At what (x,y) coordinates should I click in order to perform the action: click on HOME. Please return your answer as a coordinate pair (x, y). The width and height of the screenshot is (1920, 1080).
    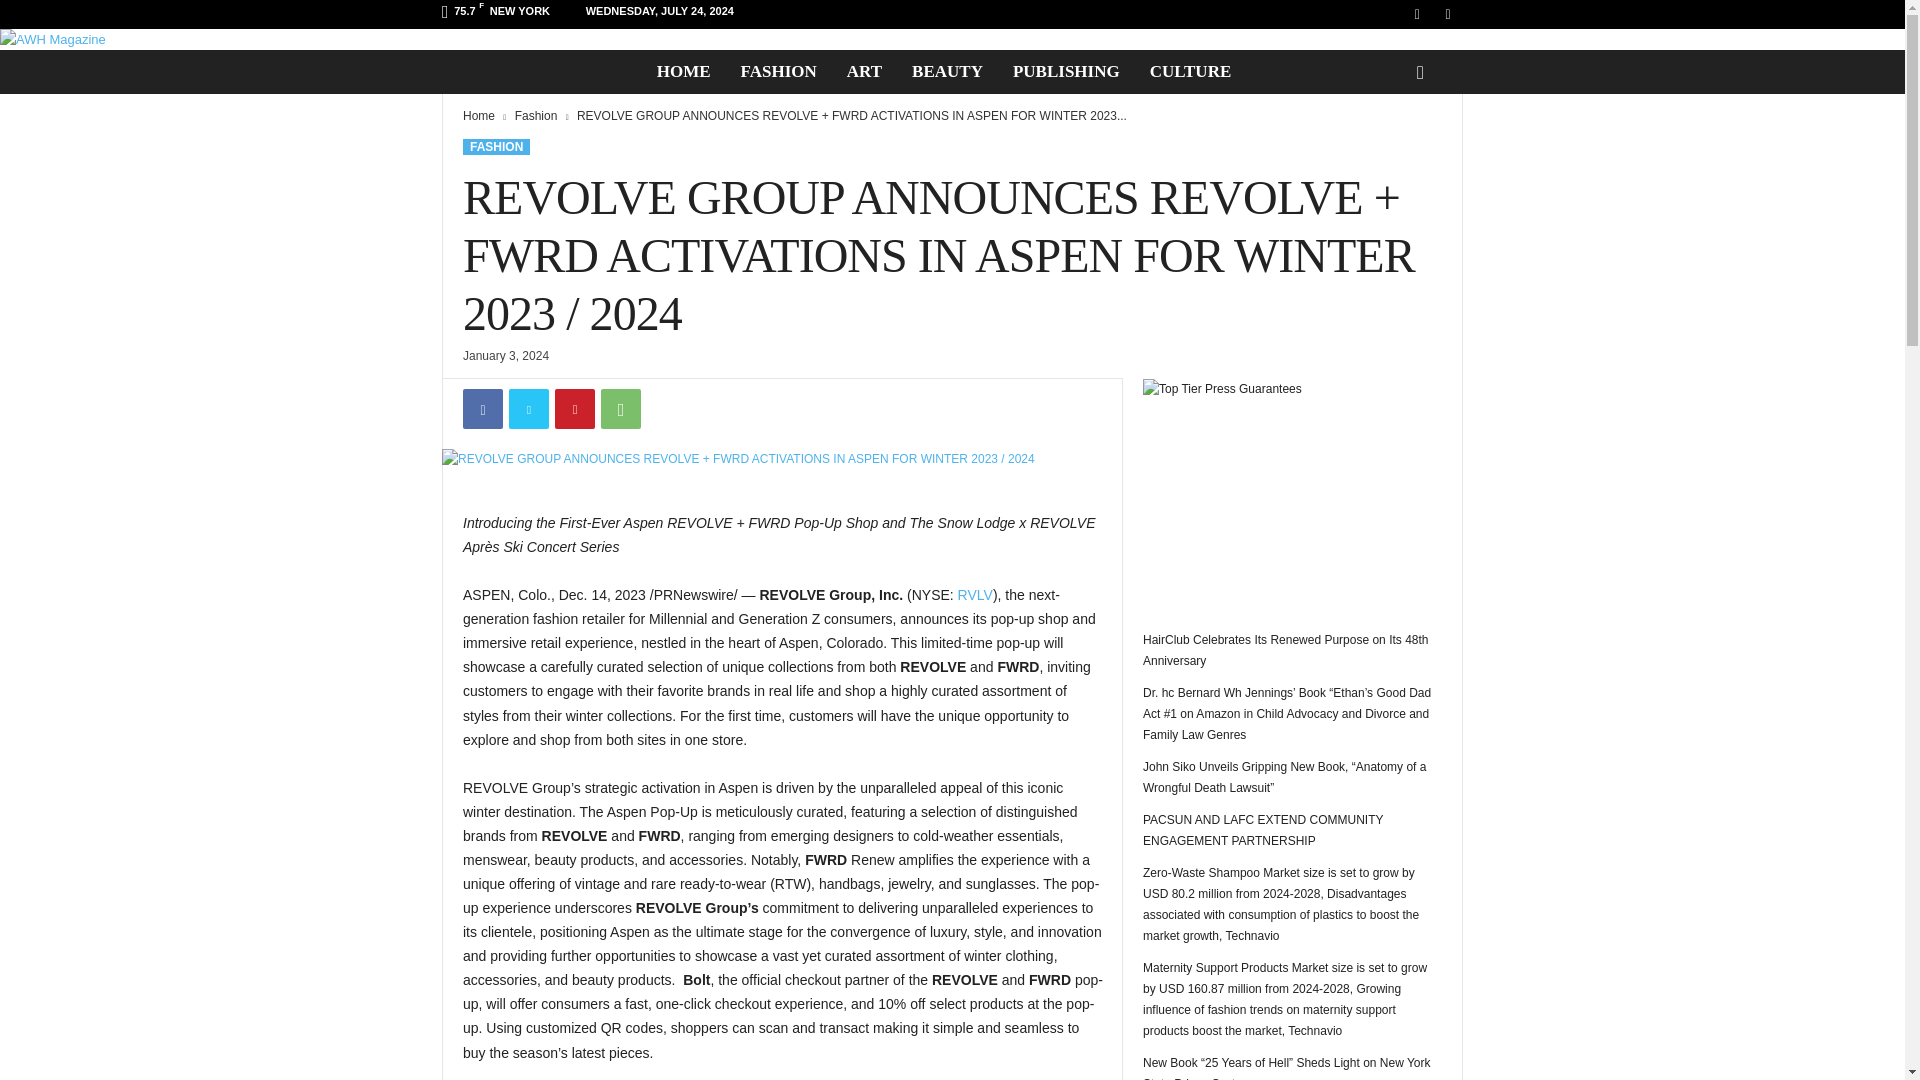
    Looking at the image, I should click on (683, 71).